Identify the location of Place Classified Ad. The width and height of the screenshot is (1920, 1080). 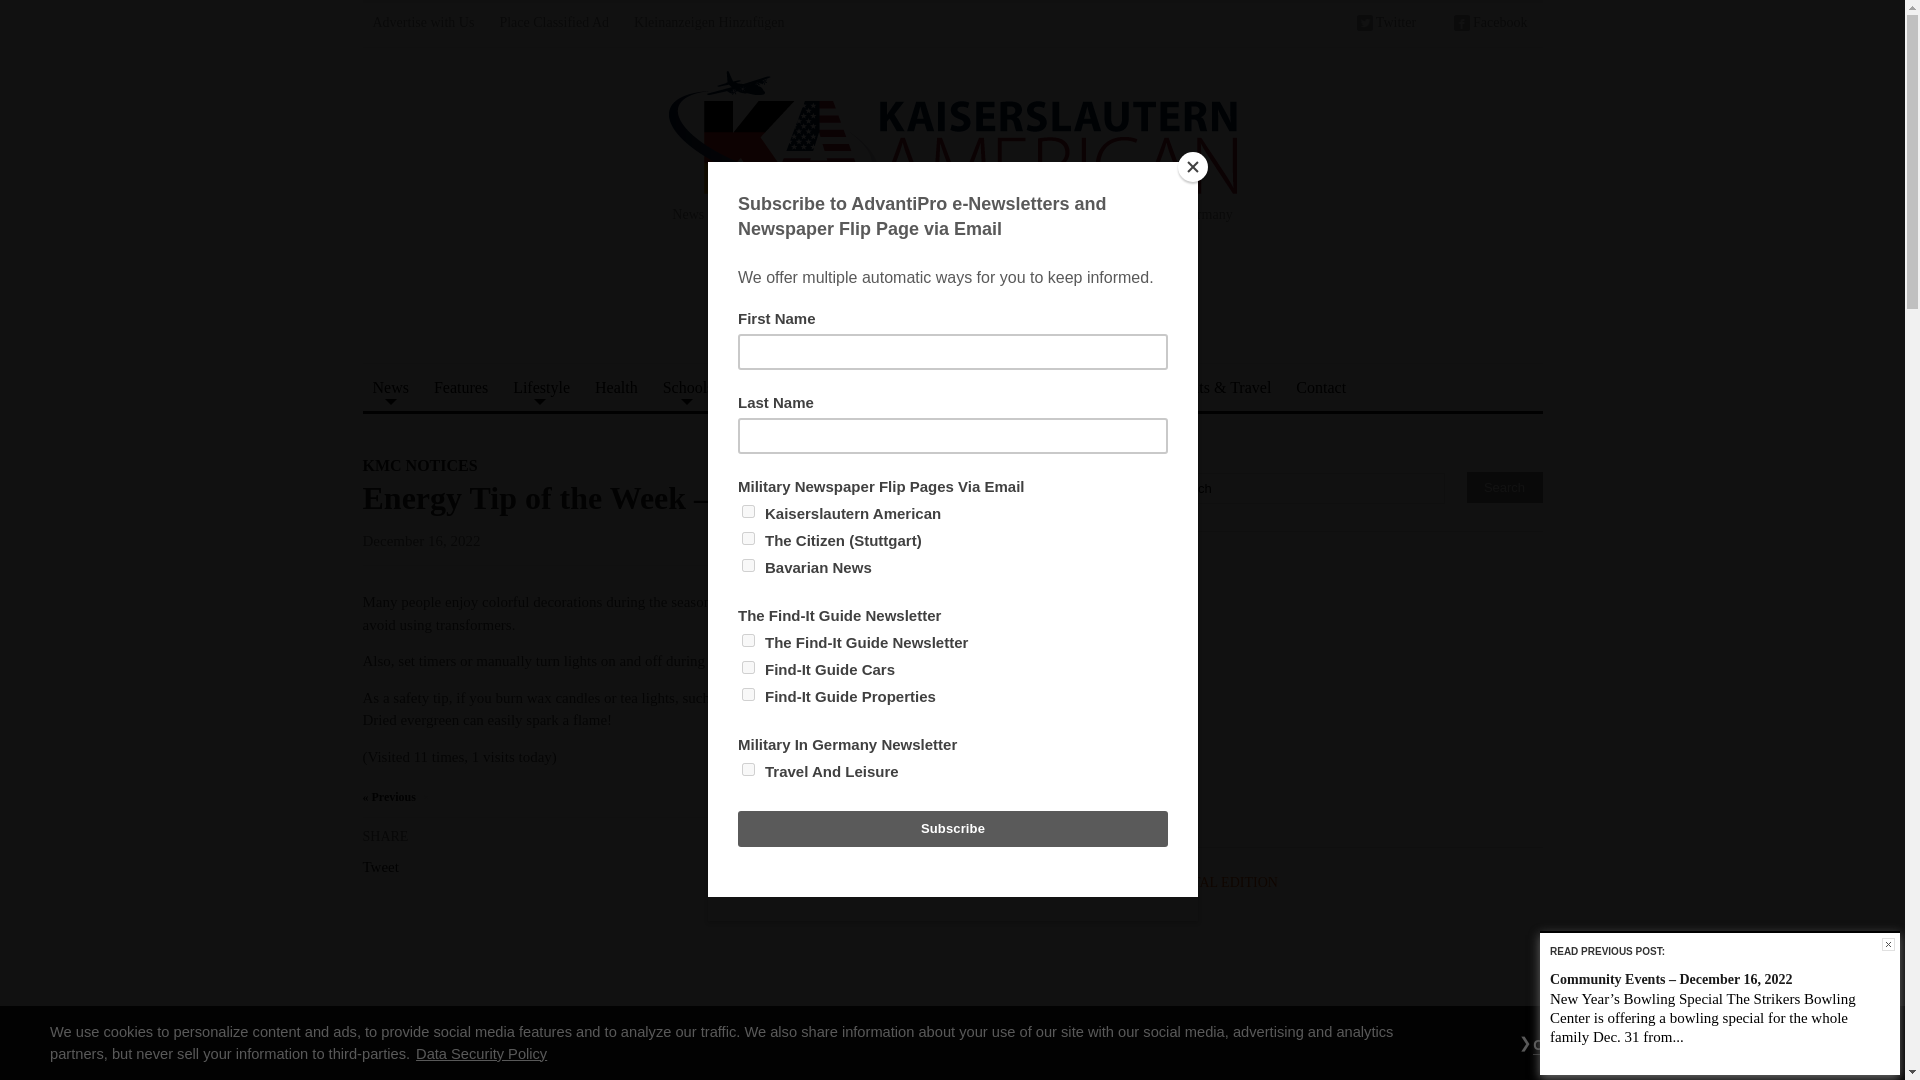
(554, 25).